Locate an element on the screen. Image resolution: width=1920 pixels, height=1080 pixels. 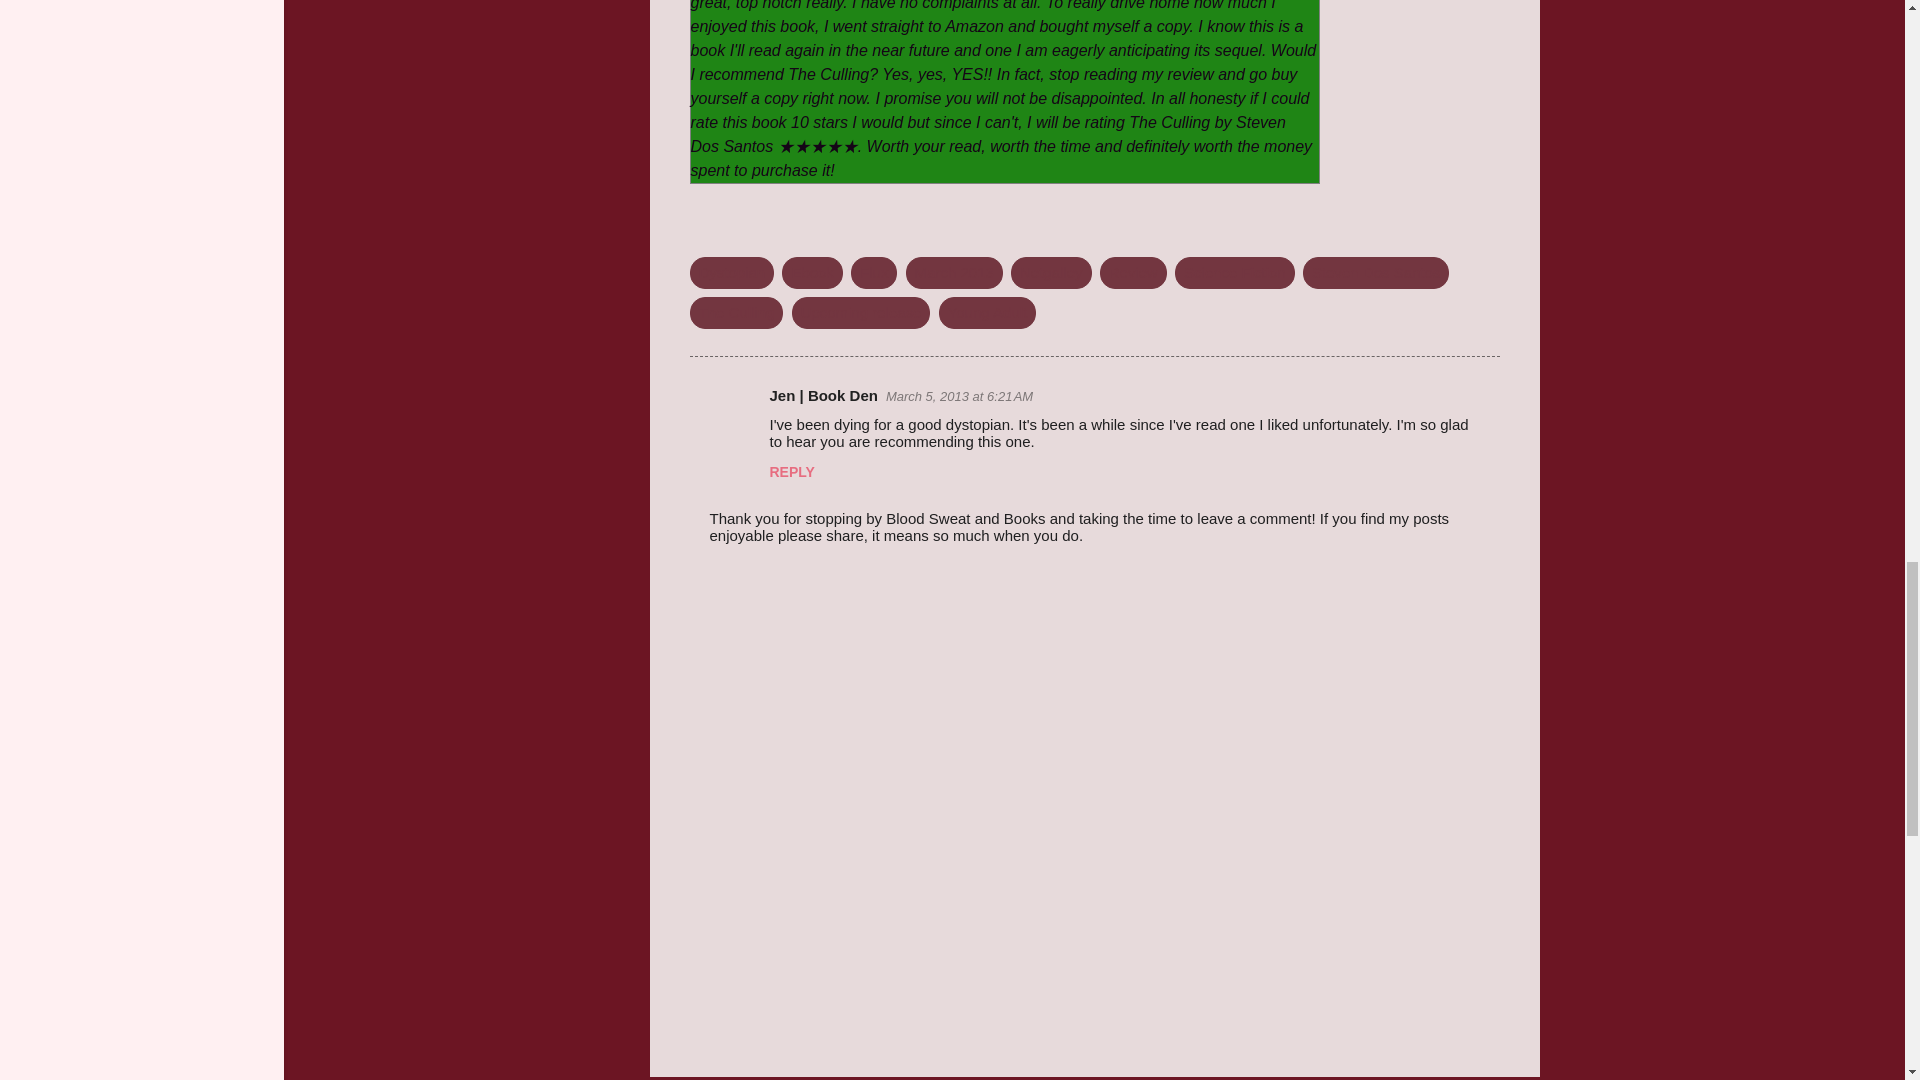
The Culling is located at coordinates (736, 312).